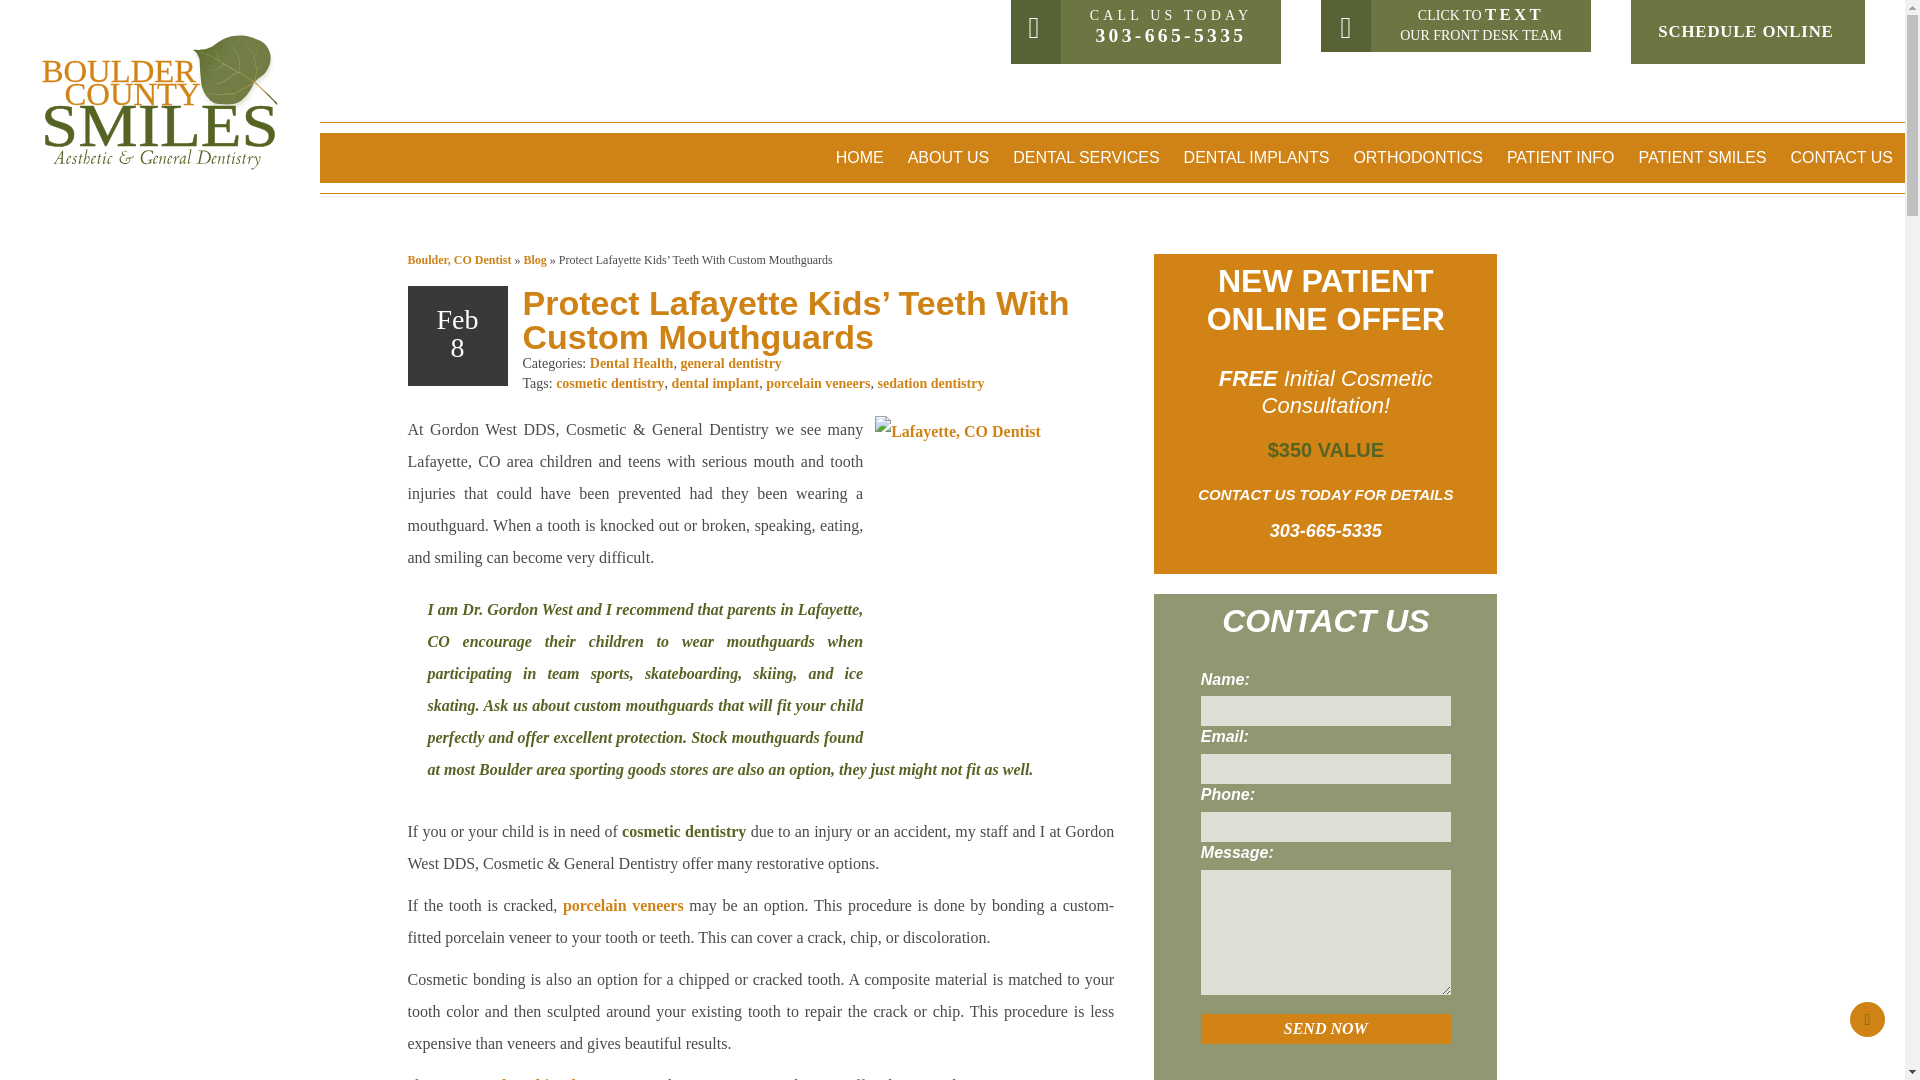 The width and height of the screenshot is (1920, 1080). What do you see at coordinates (547, 1078) in the screenshot?
I see `dental implant Lafayette, CO` at bounding box center [547, 1078].